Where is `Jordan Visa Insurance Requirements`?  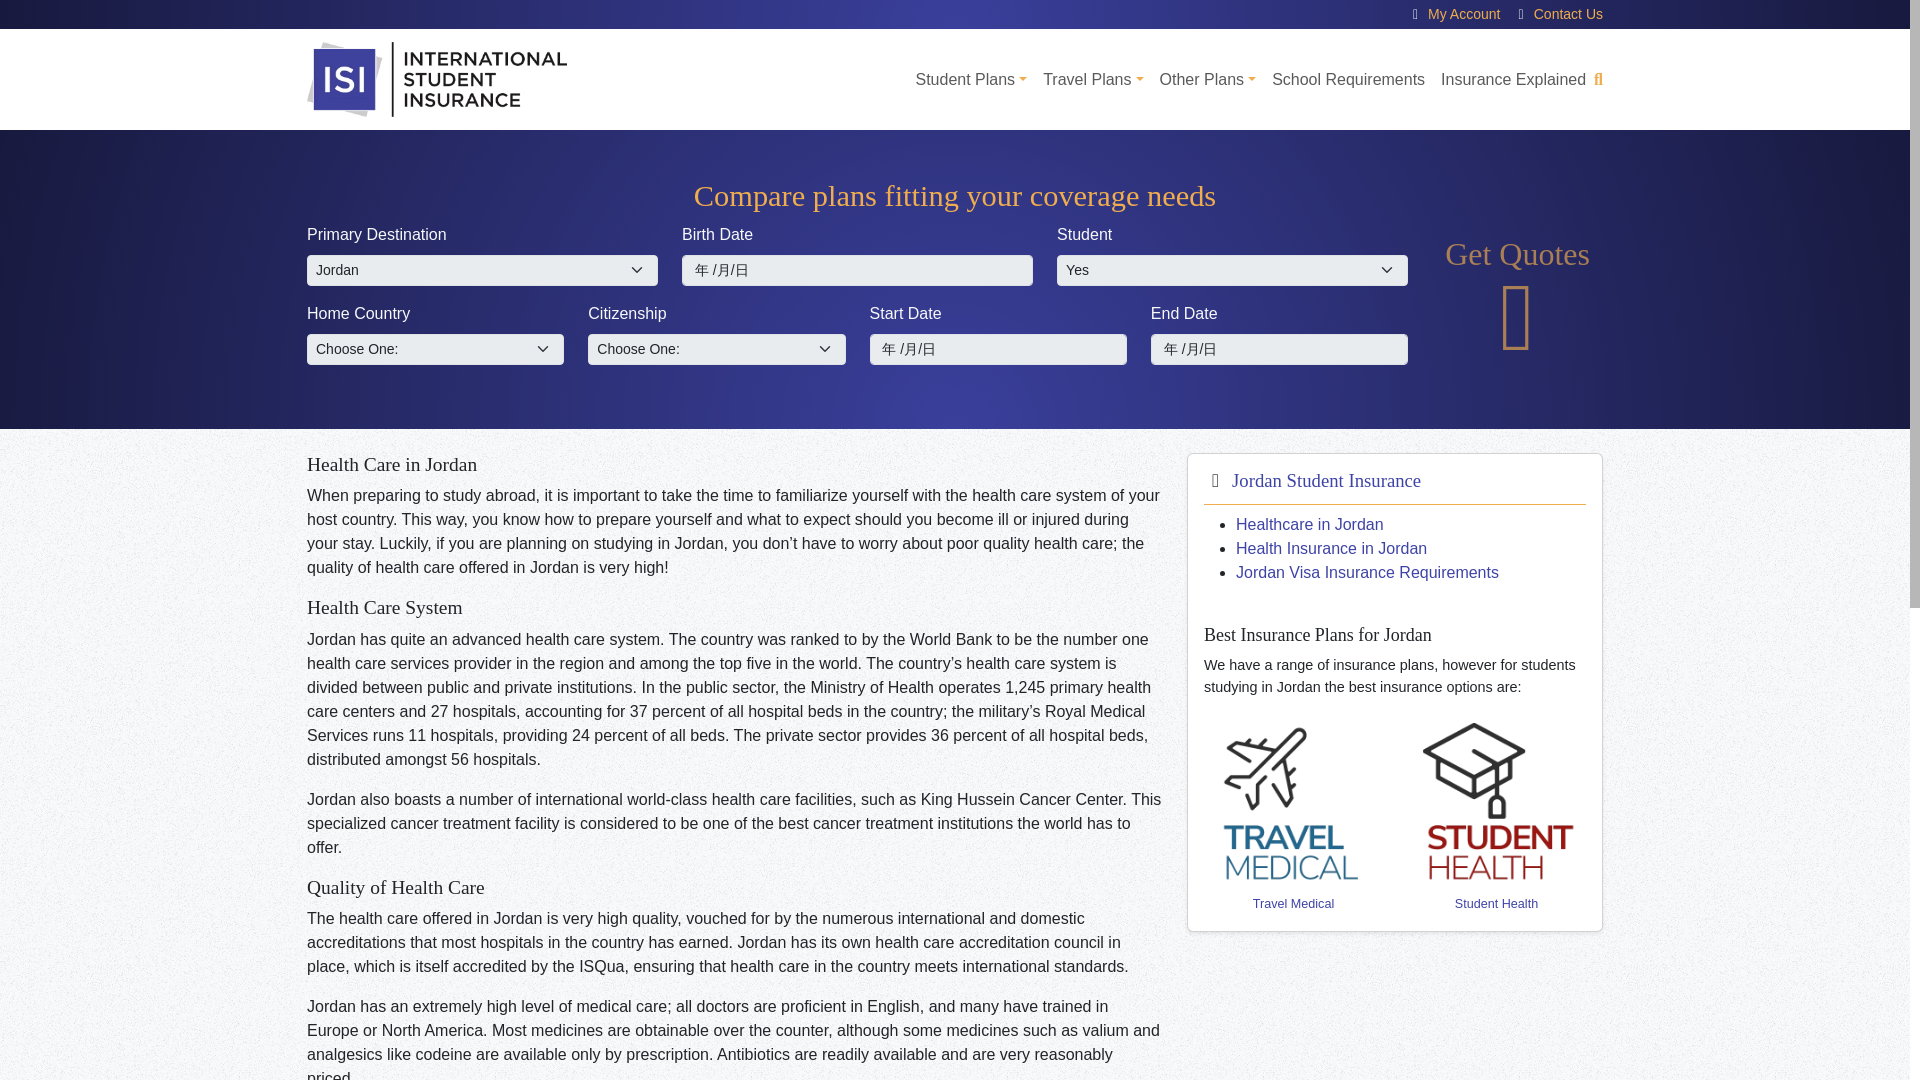 Jordan Visa Insurance Requirements is located at coordinates (1368, 572).